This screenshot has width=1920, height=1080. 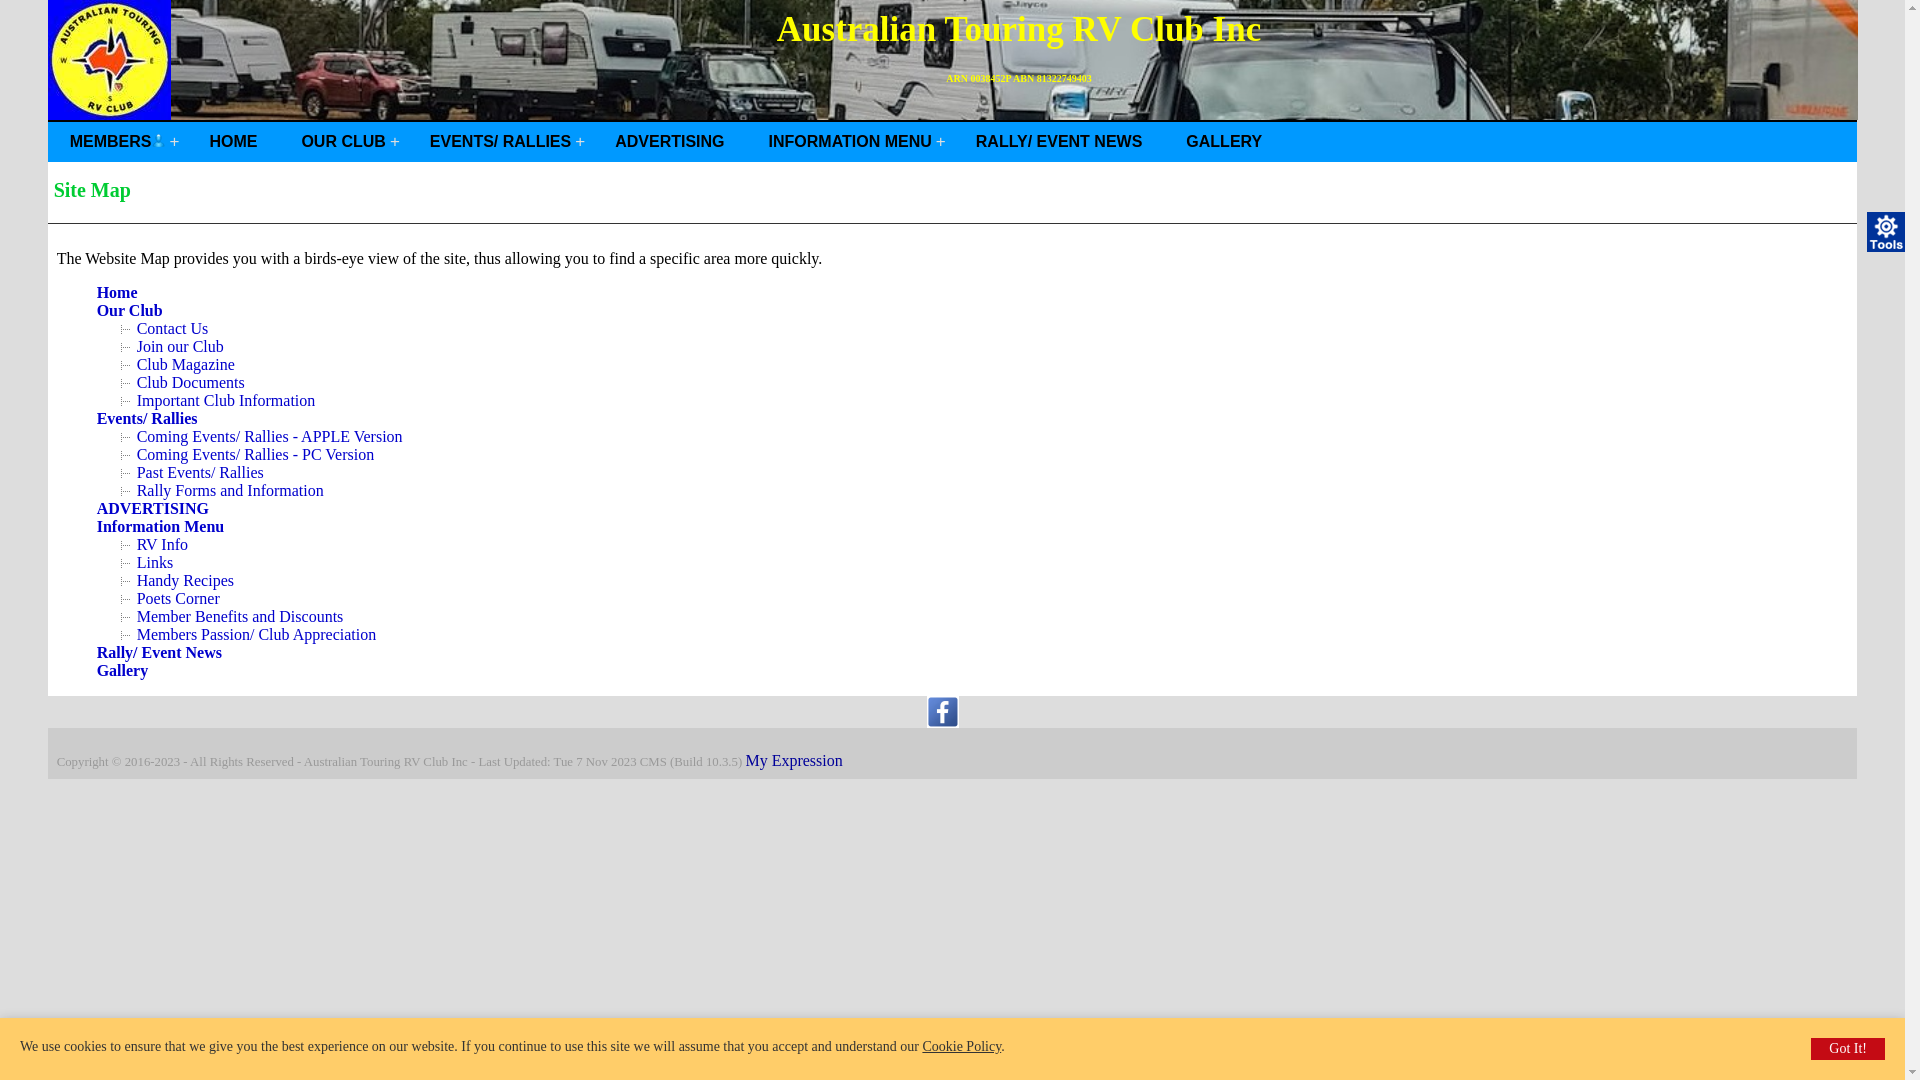 What do you see at coordinates (148, 418) in the screenshot?
I see `Events/ Rallies` at bounding box center [148, 418].